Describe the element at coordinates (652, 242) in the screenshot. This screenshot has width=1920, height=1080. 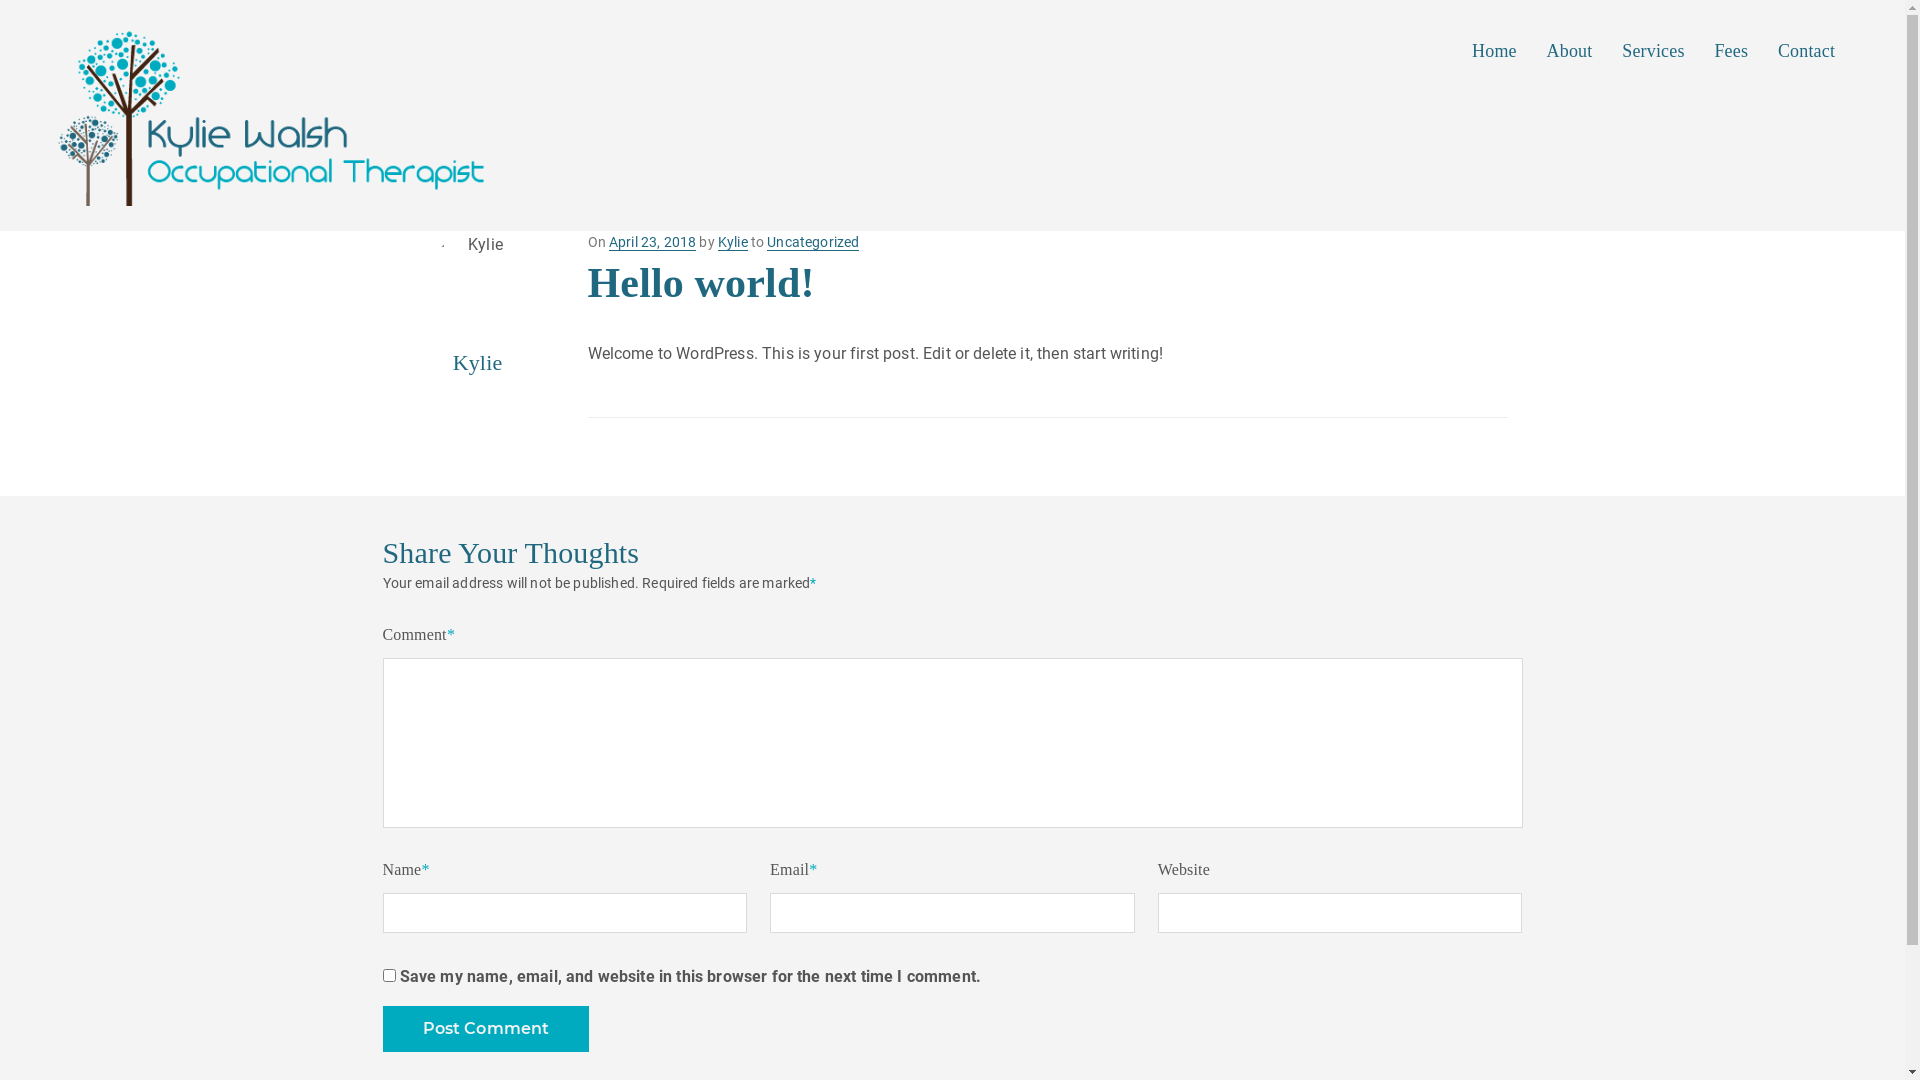
I see `April 23, 2018` at that location.